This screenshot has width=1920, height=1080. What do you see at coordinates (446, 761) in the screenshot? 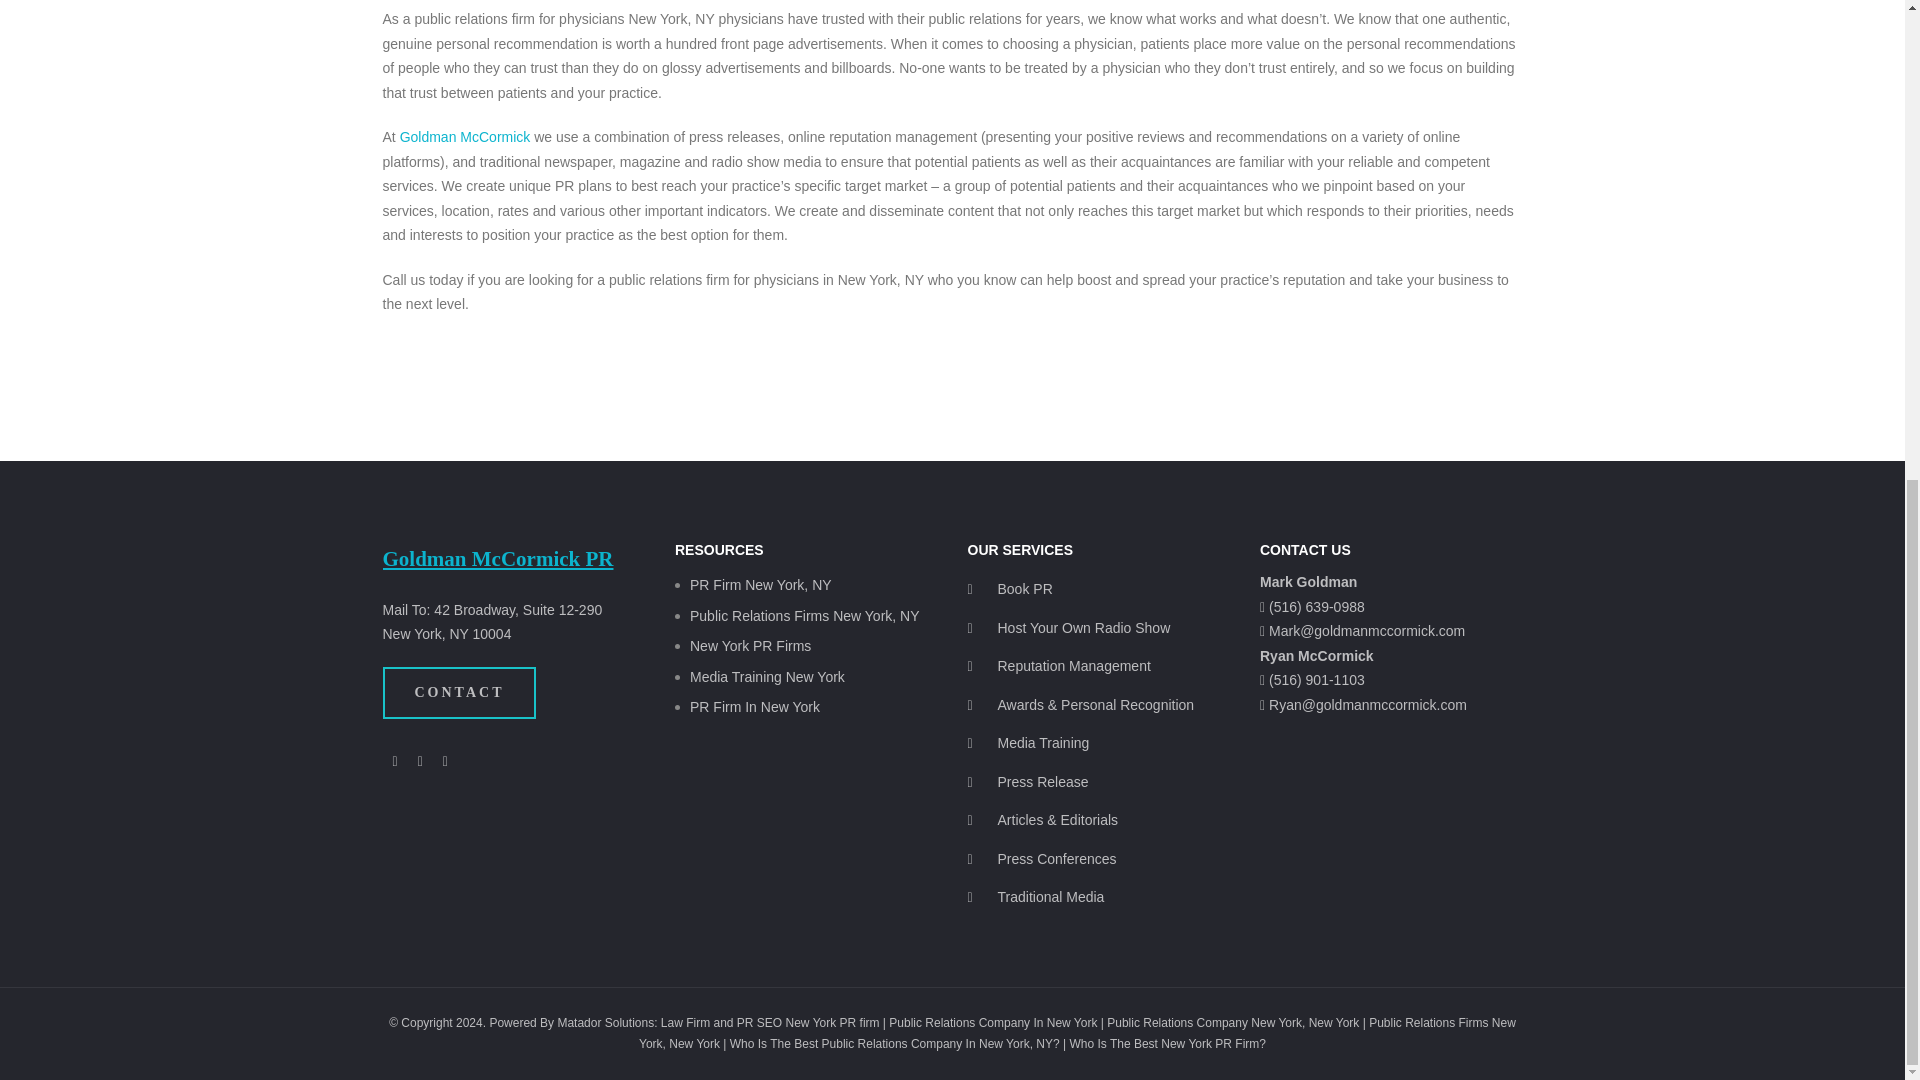
I see `Twitter` at bounding box center [446, 761].